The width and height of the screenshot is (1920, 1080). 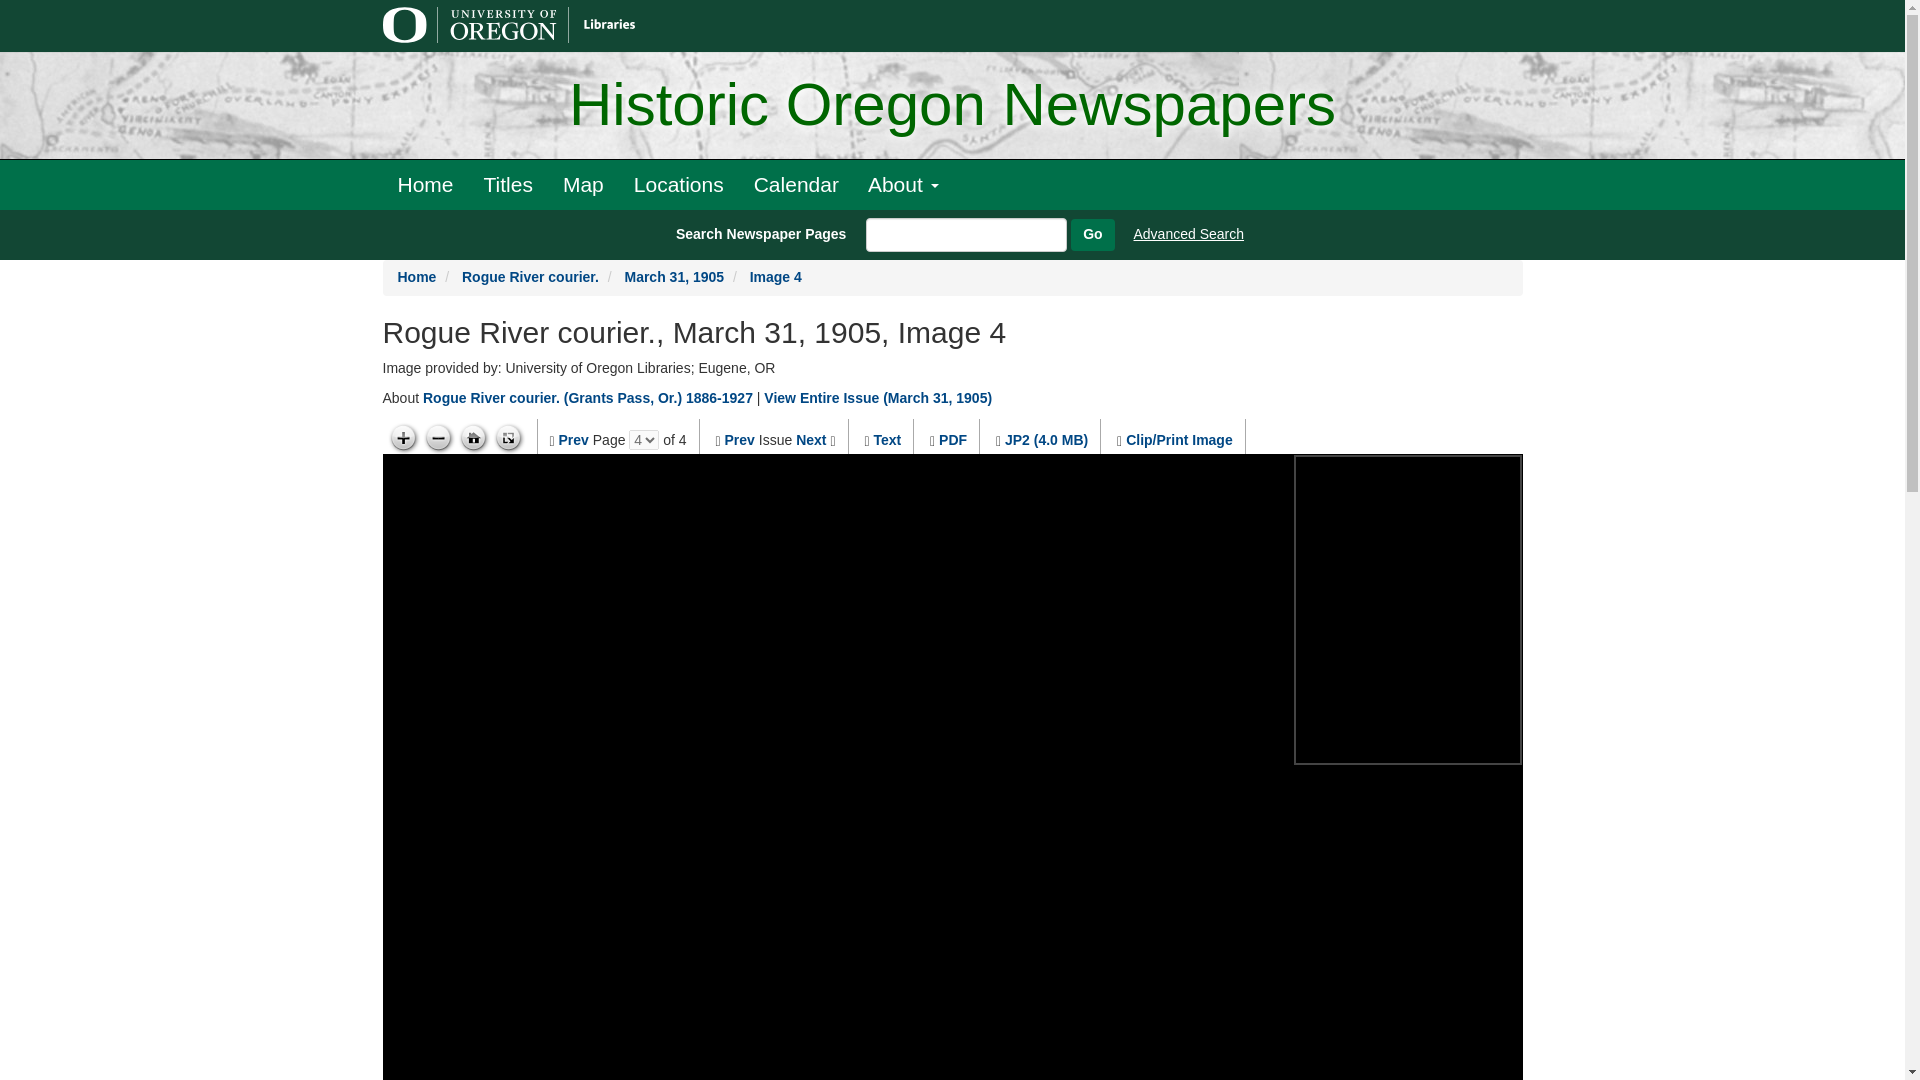 What do you see at coordinates (740, 440) in the screenshot?
I see `Prev` at bounding box center [740, 440].